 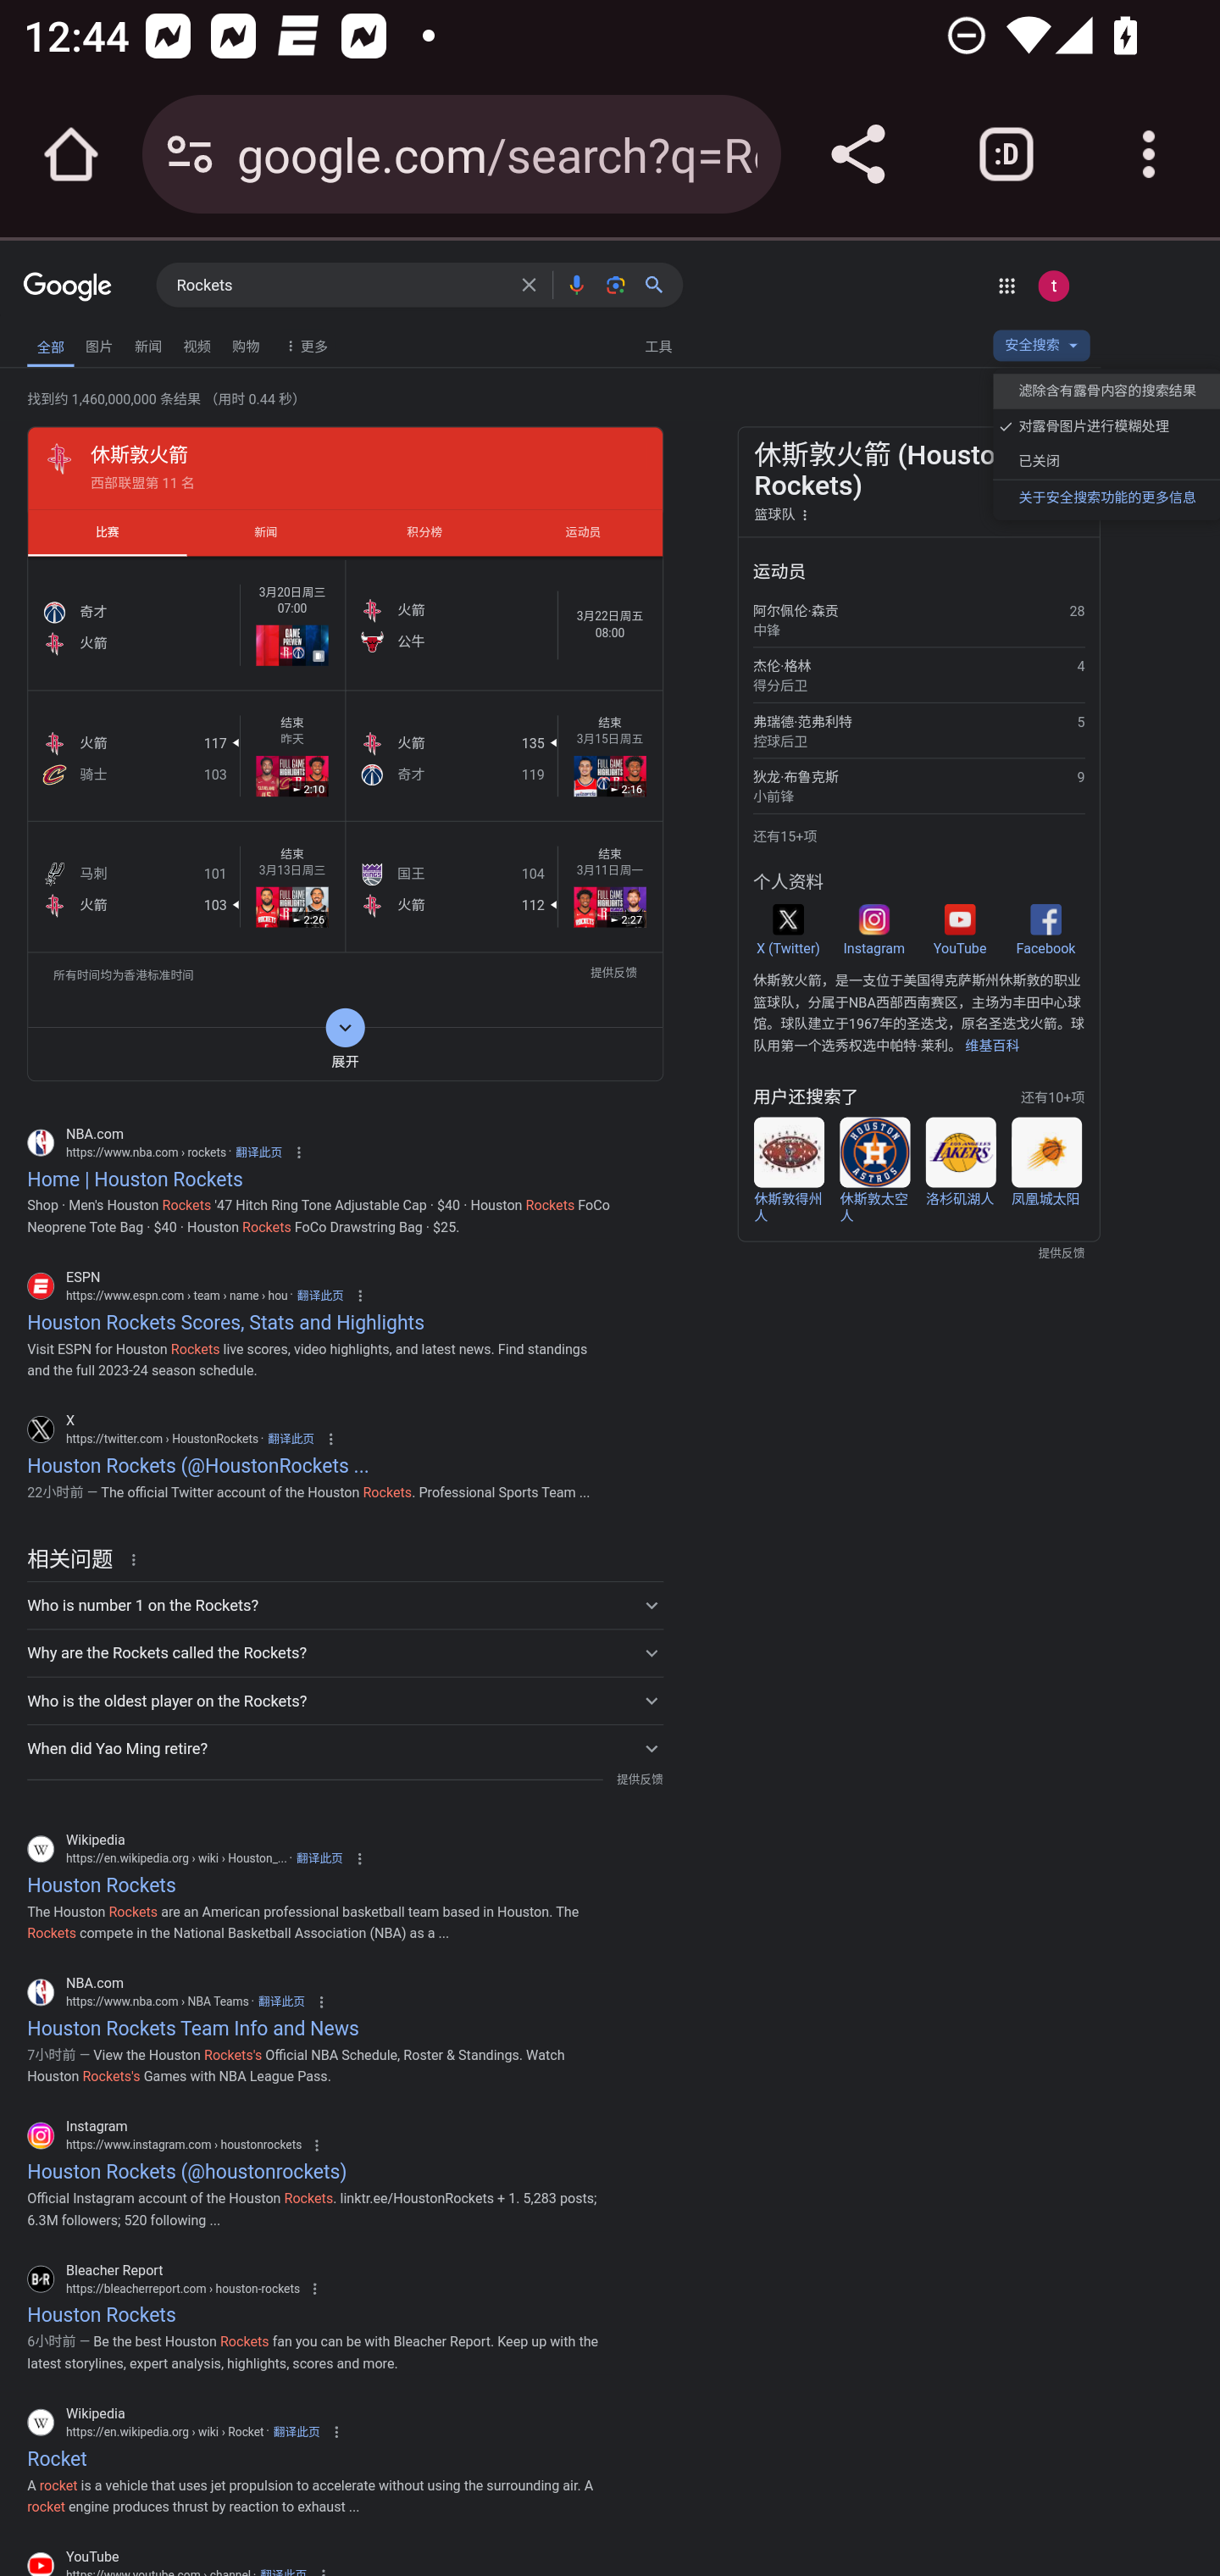 I want to click on 购物, so click(x=246, y=345).